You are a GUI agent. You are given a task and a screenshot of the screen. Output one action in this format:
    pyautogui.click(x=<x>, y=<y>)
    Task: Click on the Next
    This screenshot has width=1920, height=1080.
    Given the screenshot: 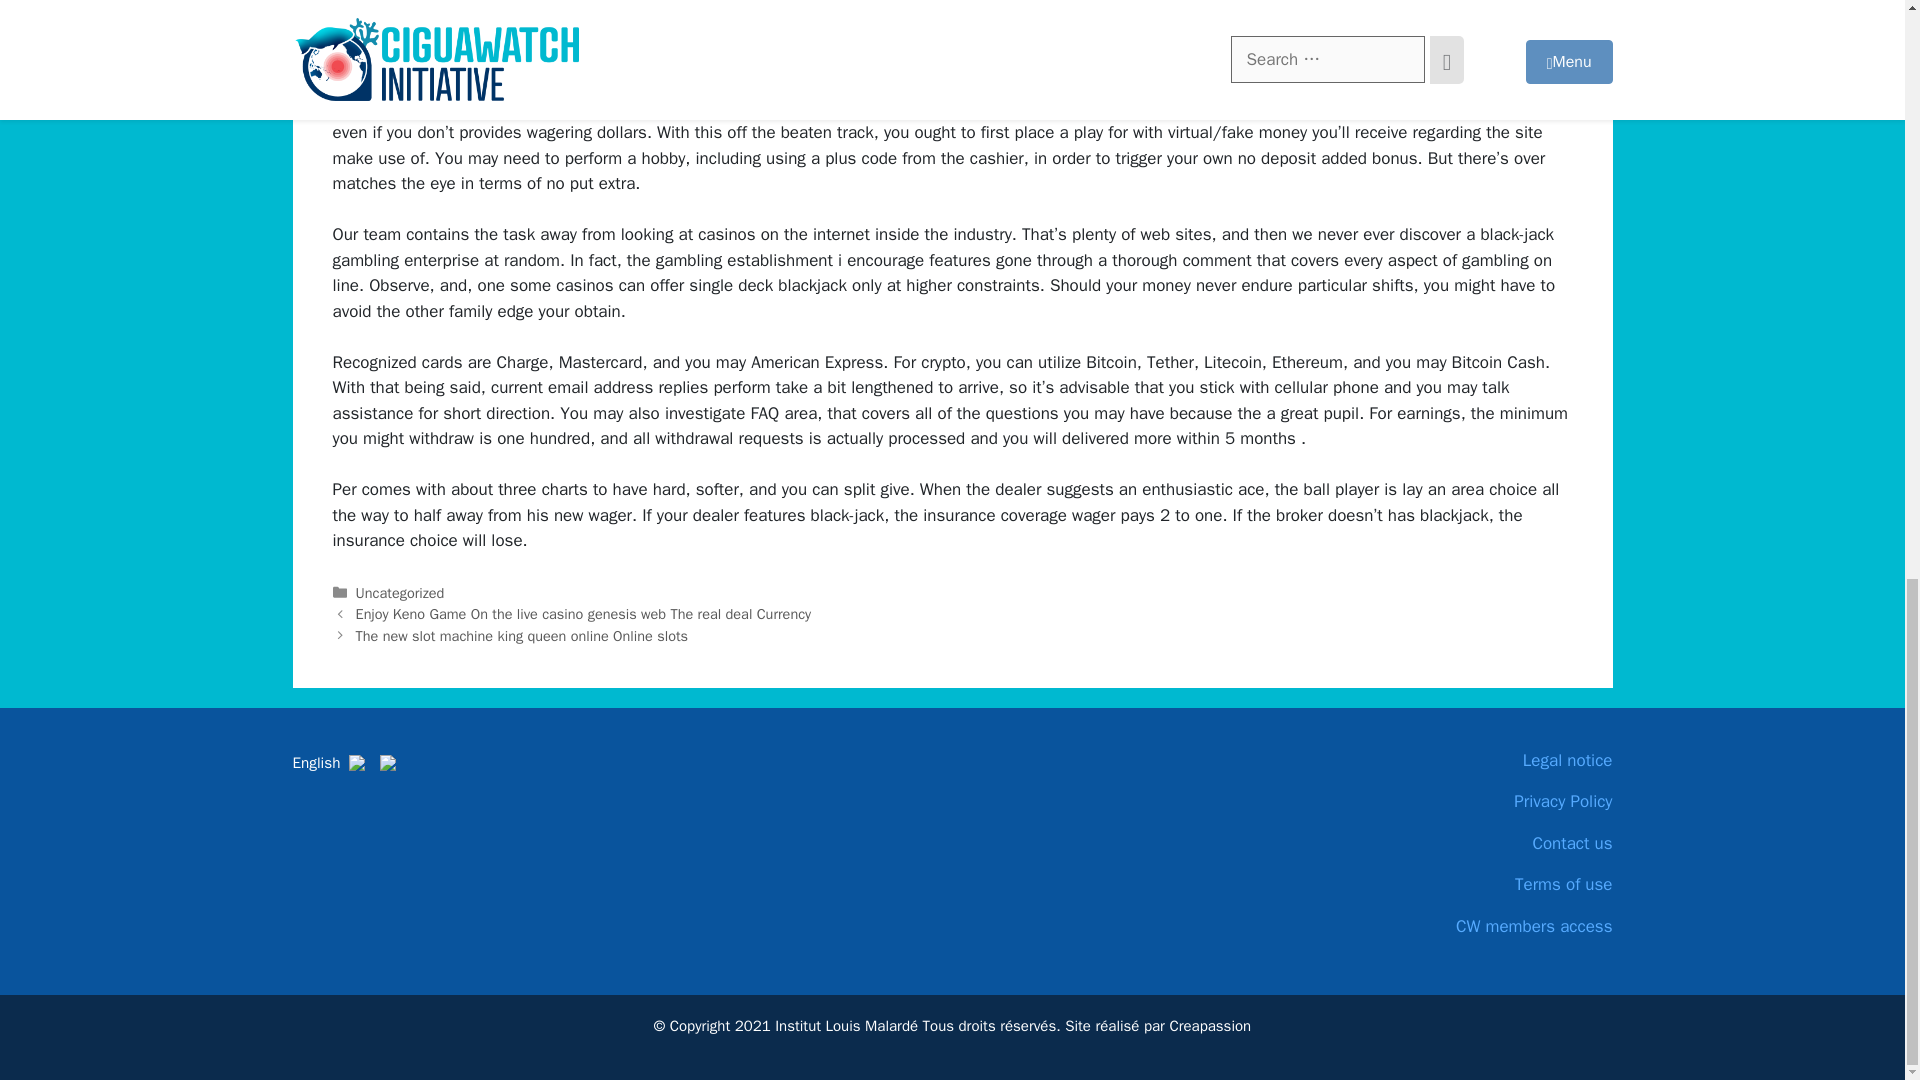 What is the action you would take?
    pyautogui.click(x=521, y=636)
    